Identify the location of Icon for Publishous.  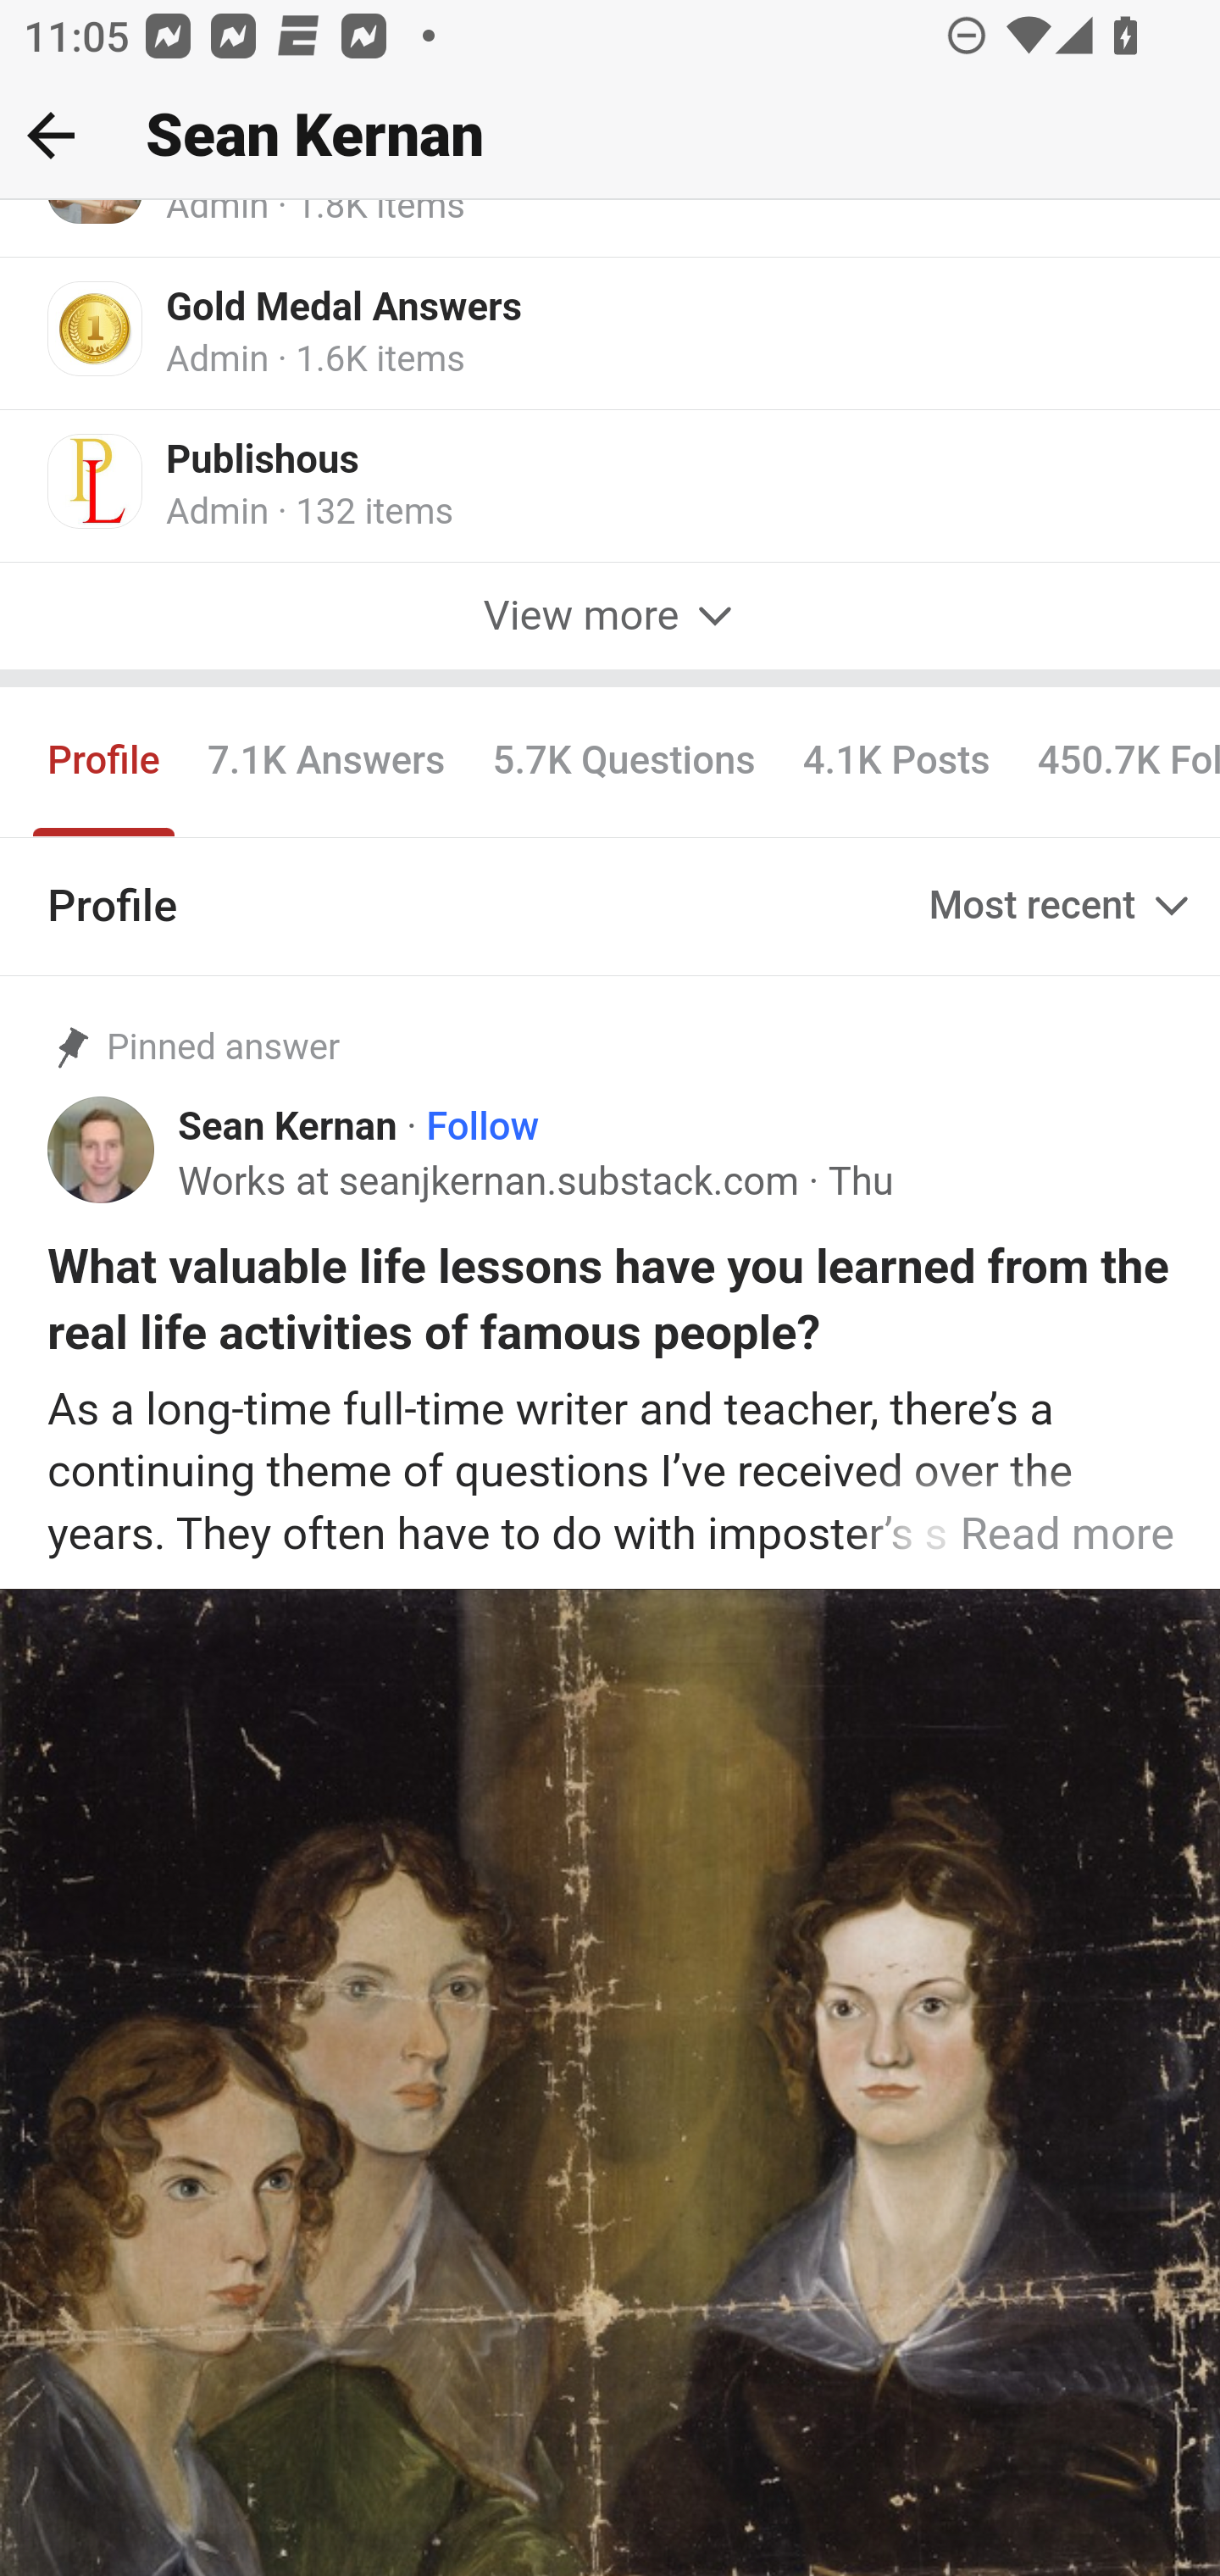
(97, 483).